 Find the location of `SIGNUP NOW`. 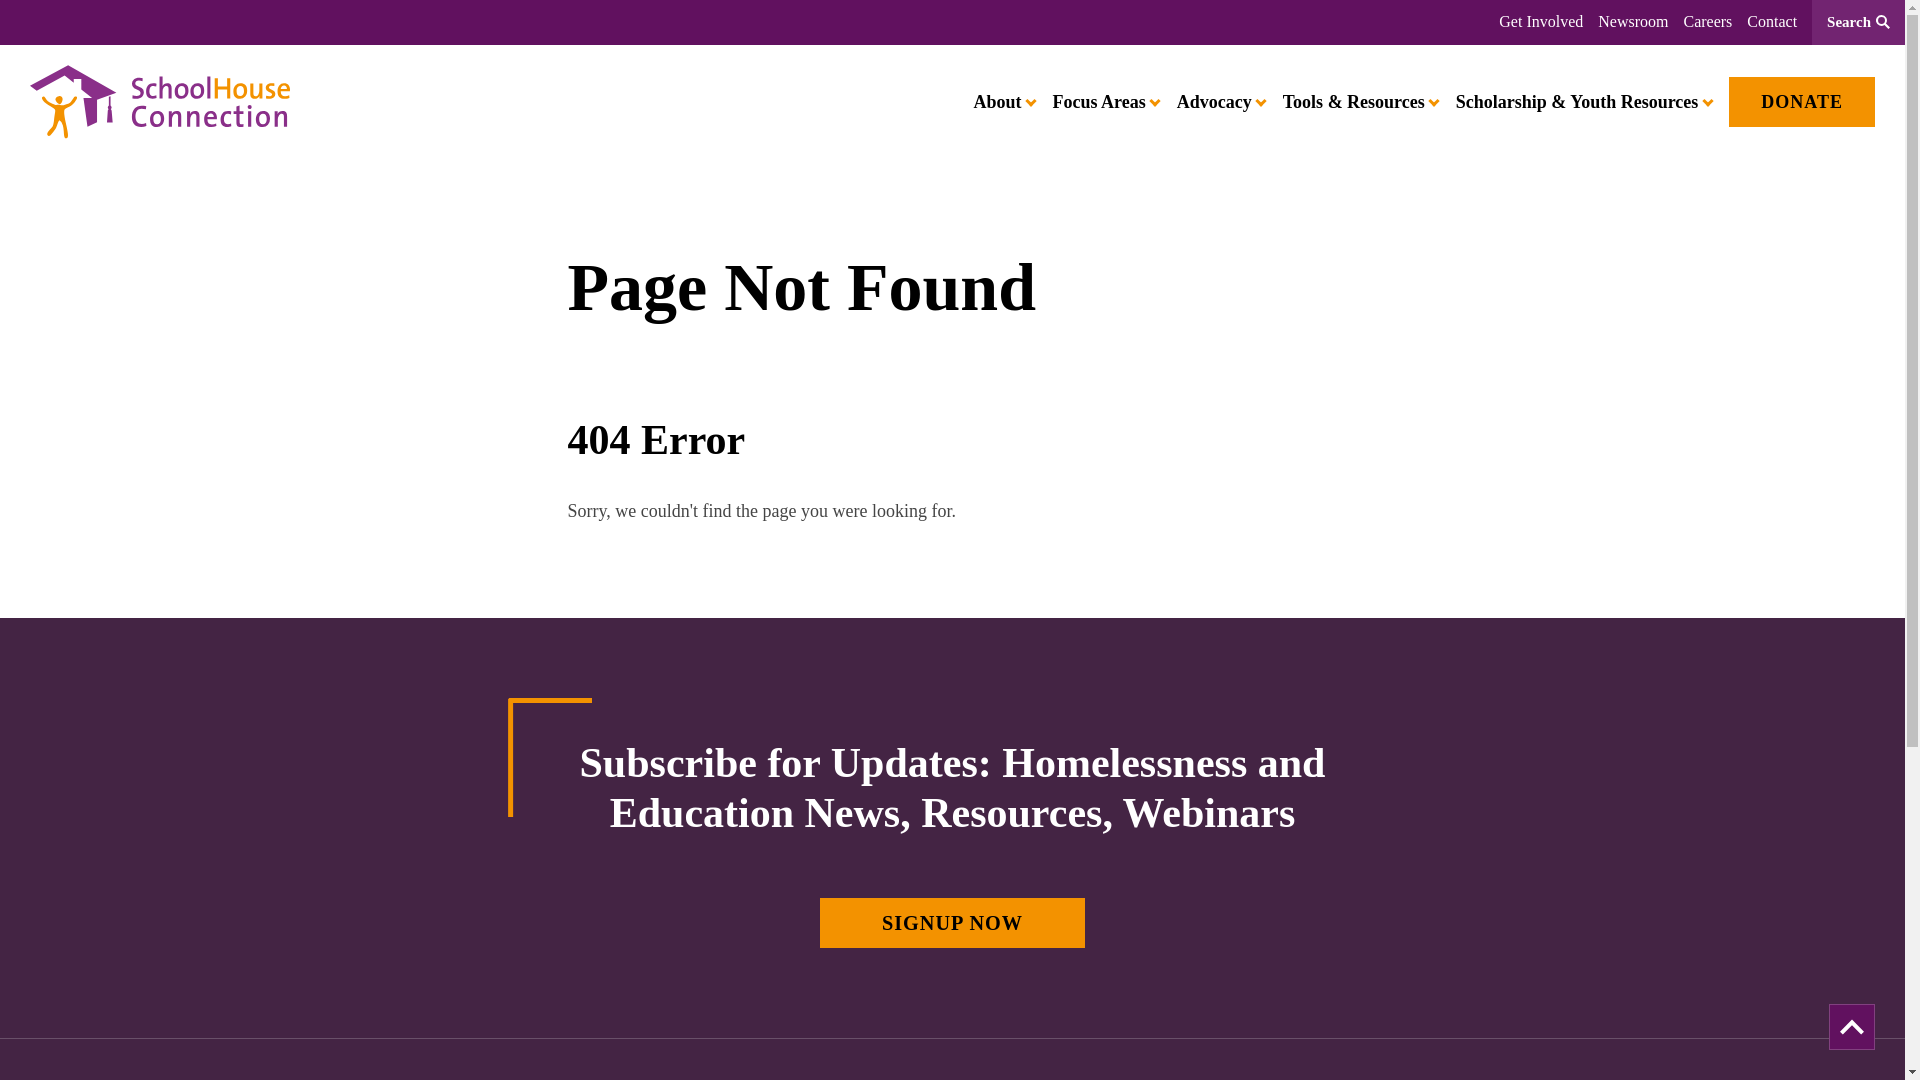

SIGNUP NOW is located at coordinates (952, 922).